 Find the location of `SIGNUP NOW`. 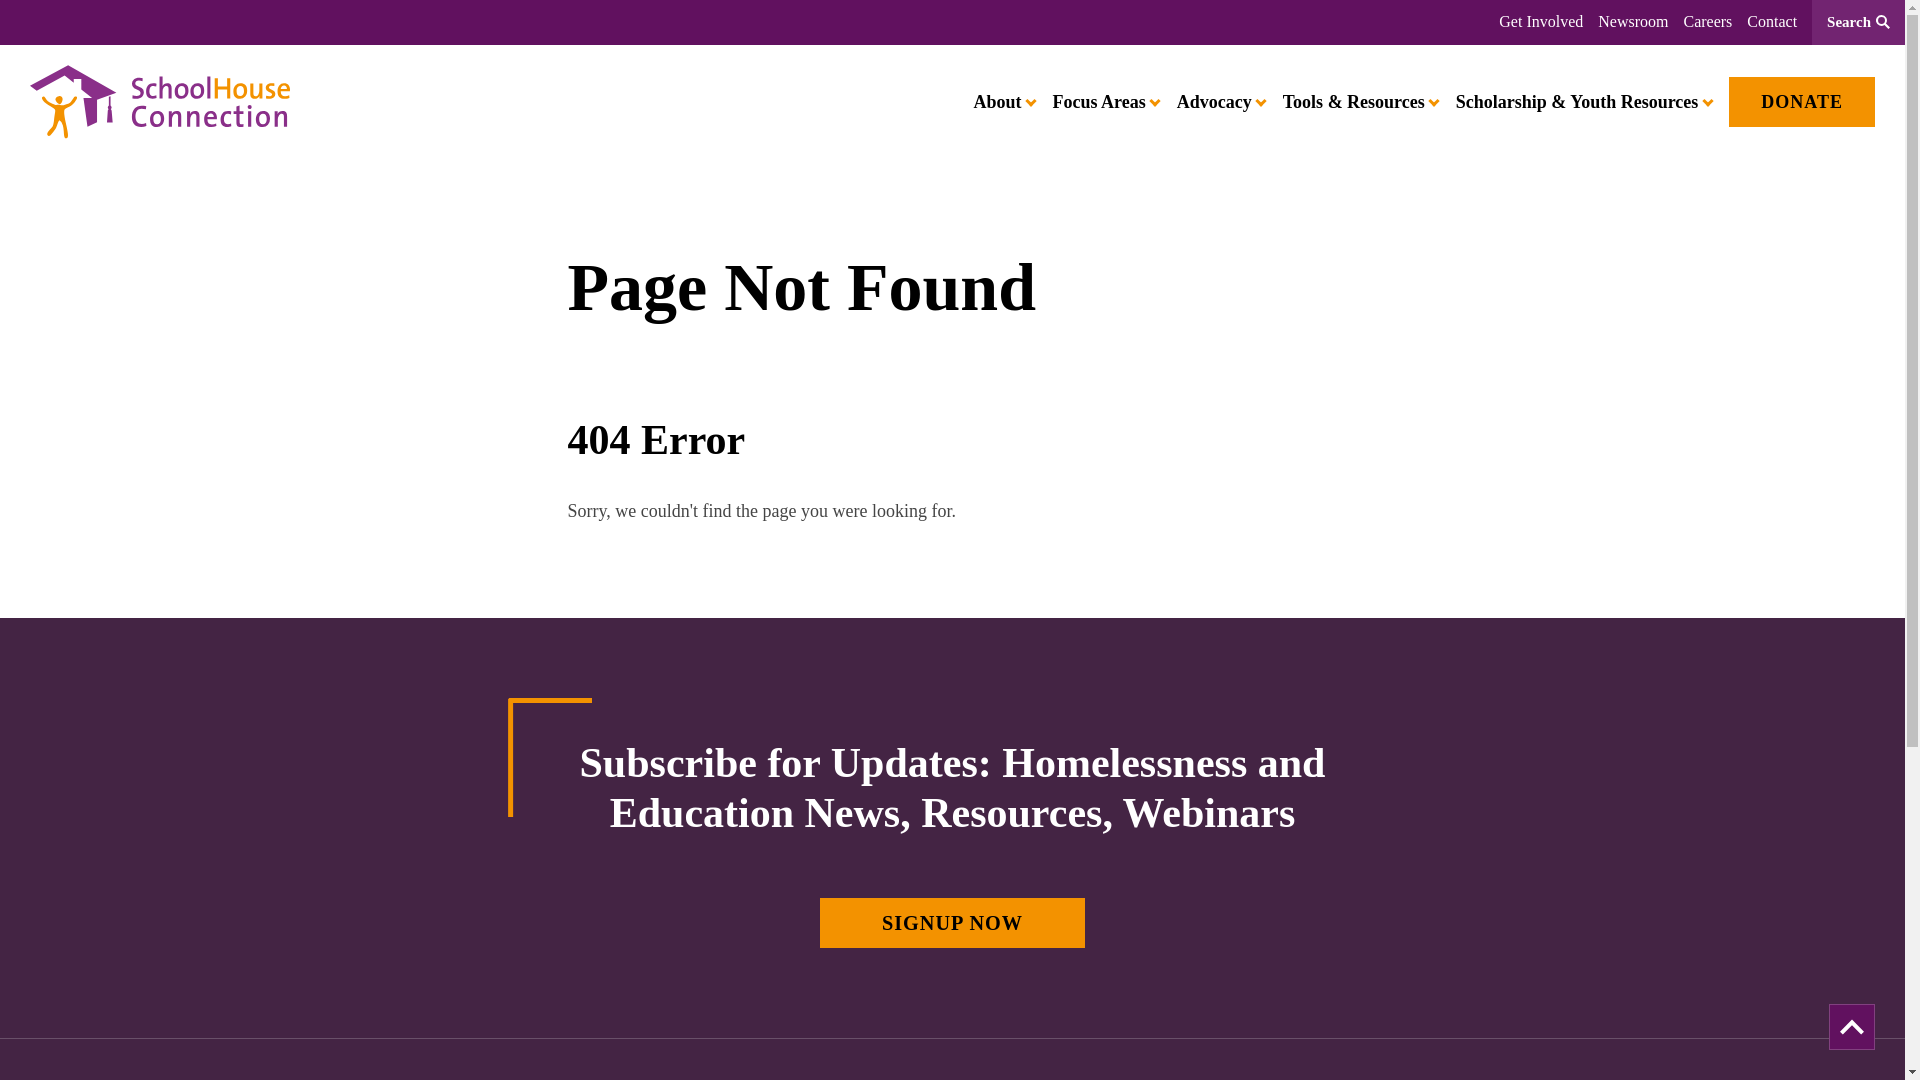

SIGNUP NOW is located at coordinates (952, 922).